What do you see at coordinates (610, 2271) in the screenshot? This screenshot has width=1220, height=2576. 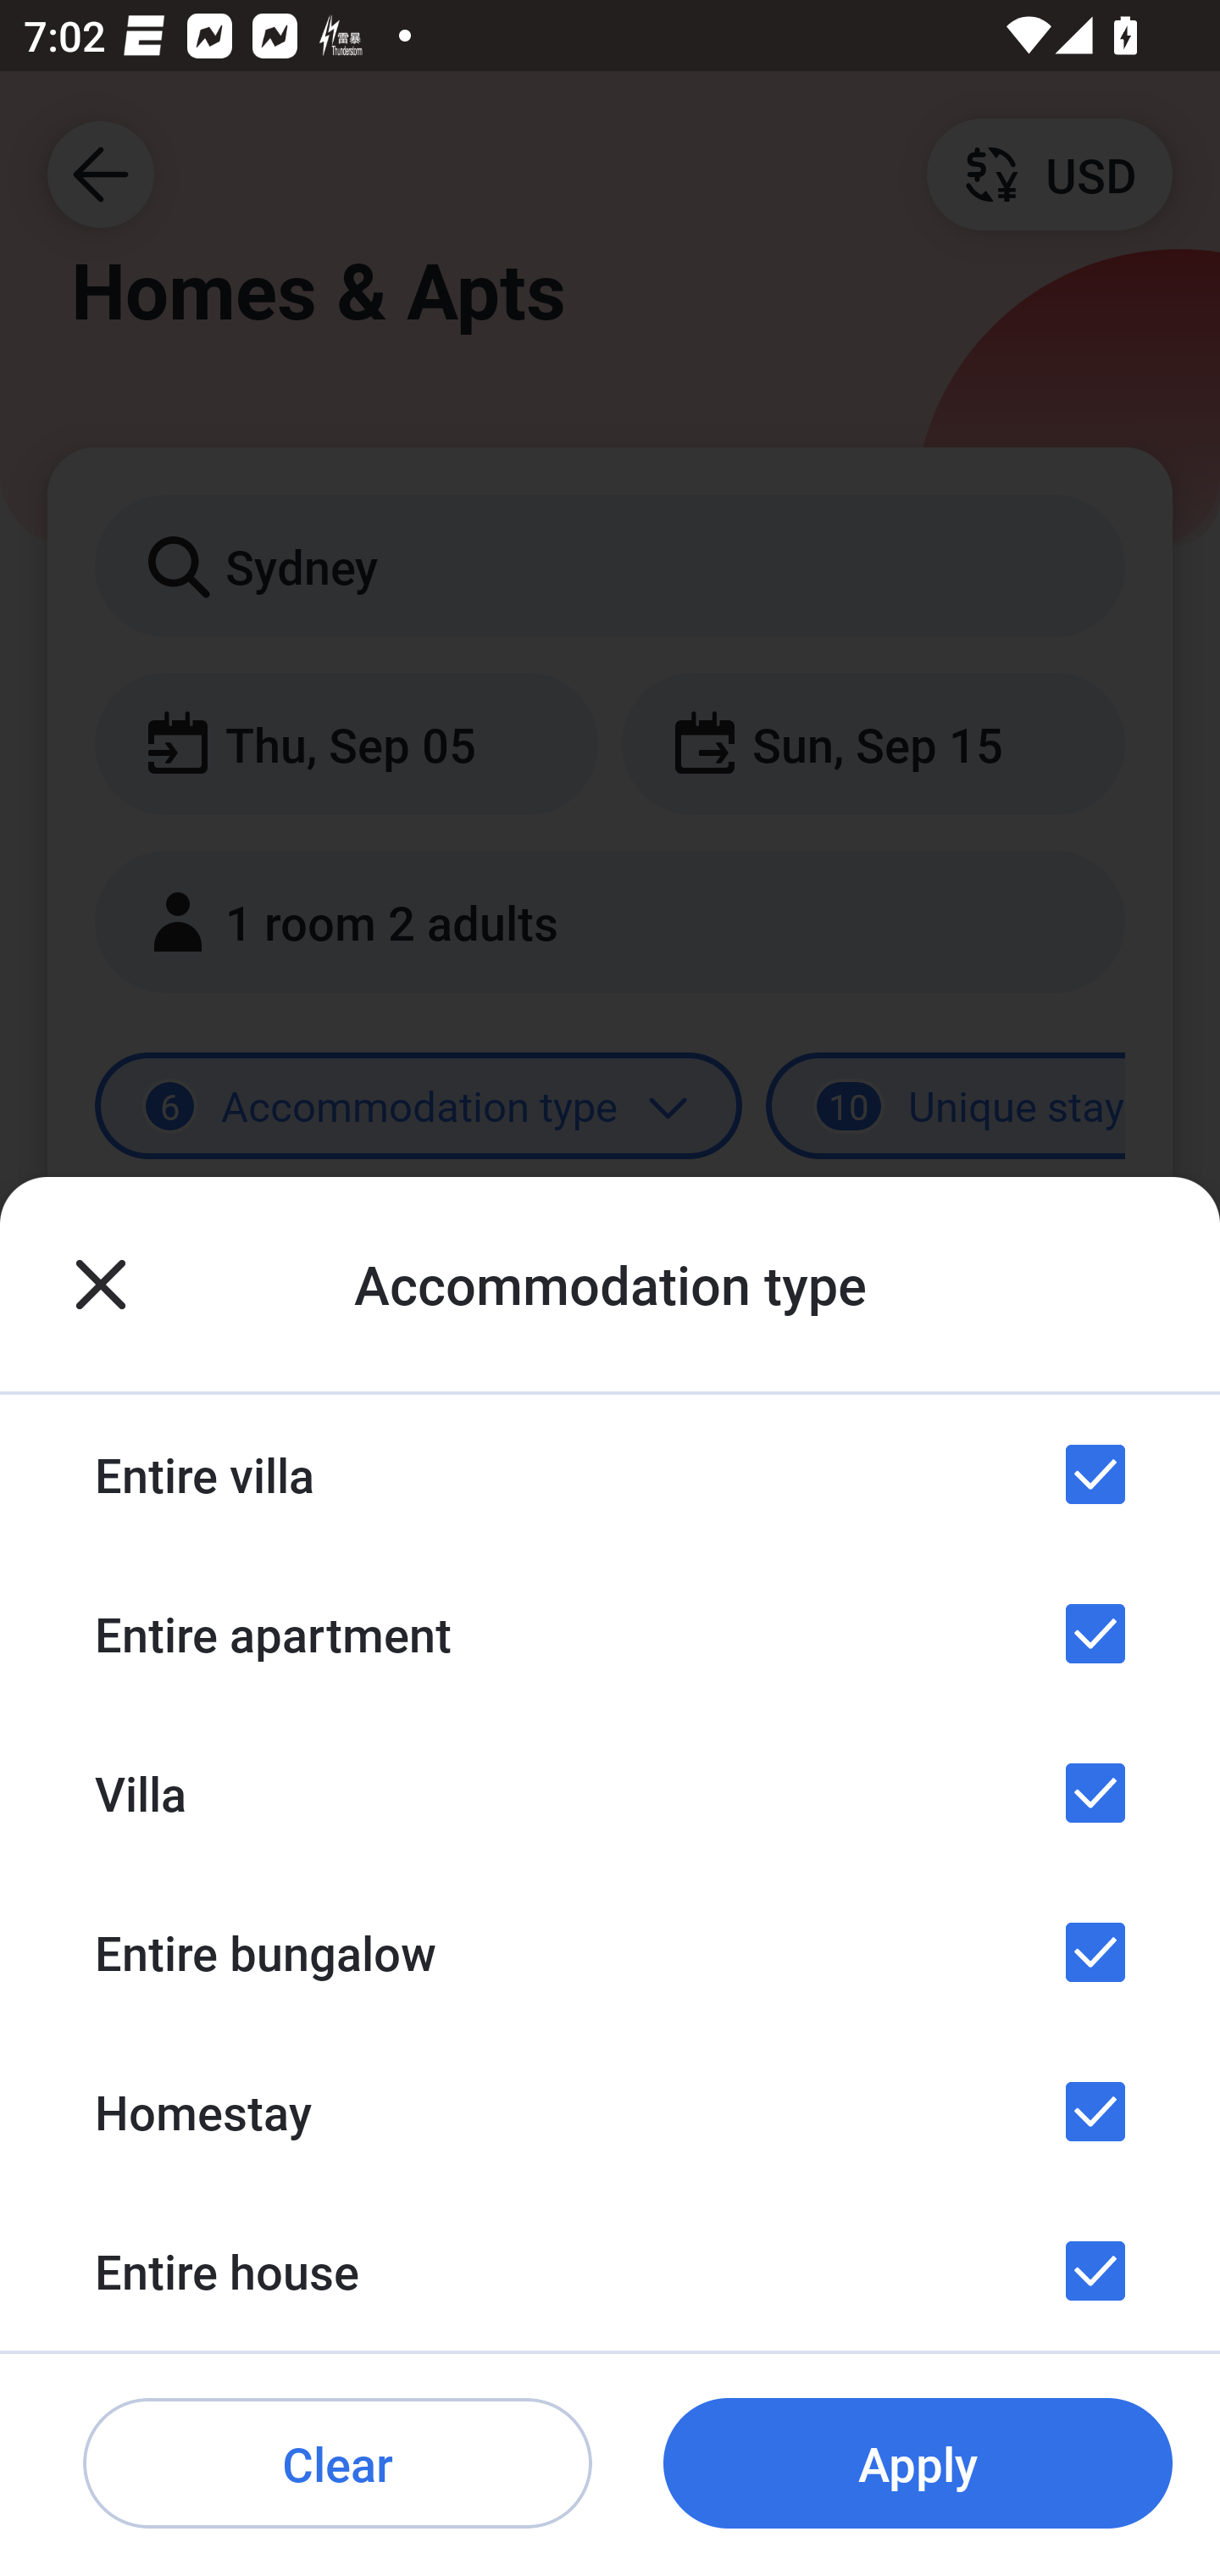 I see `Entire house` at bounding box center [610, 2271].